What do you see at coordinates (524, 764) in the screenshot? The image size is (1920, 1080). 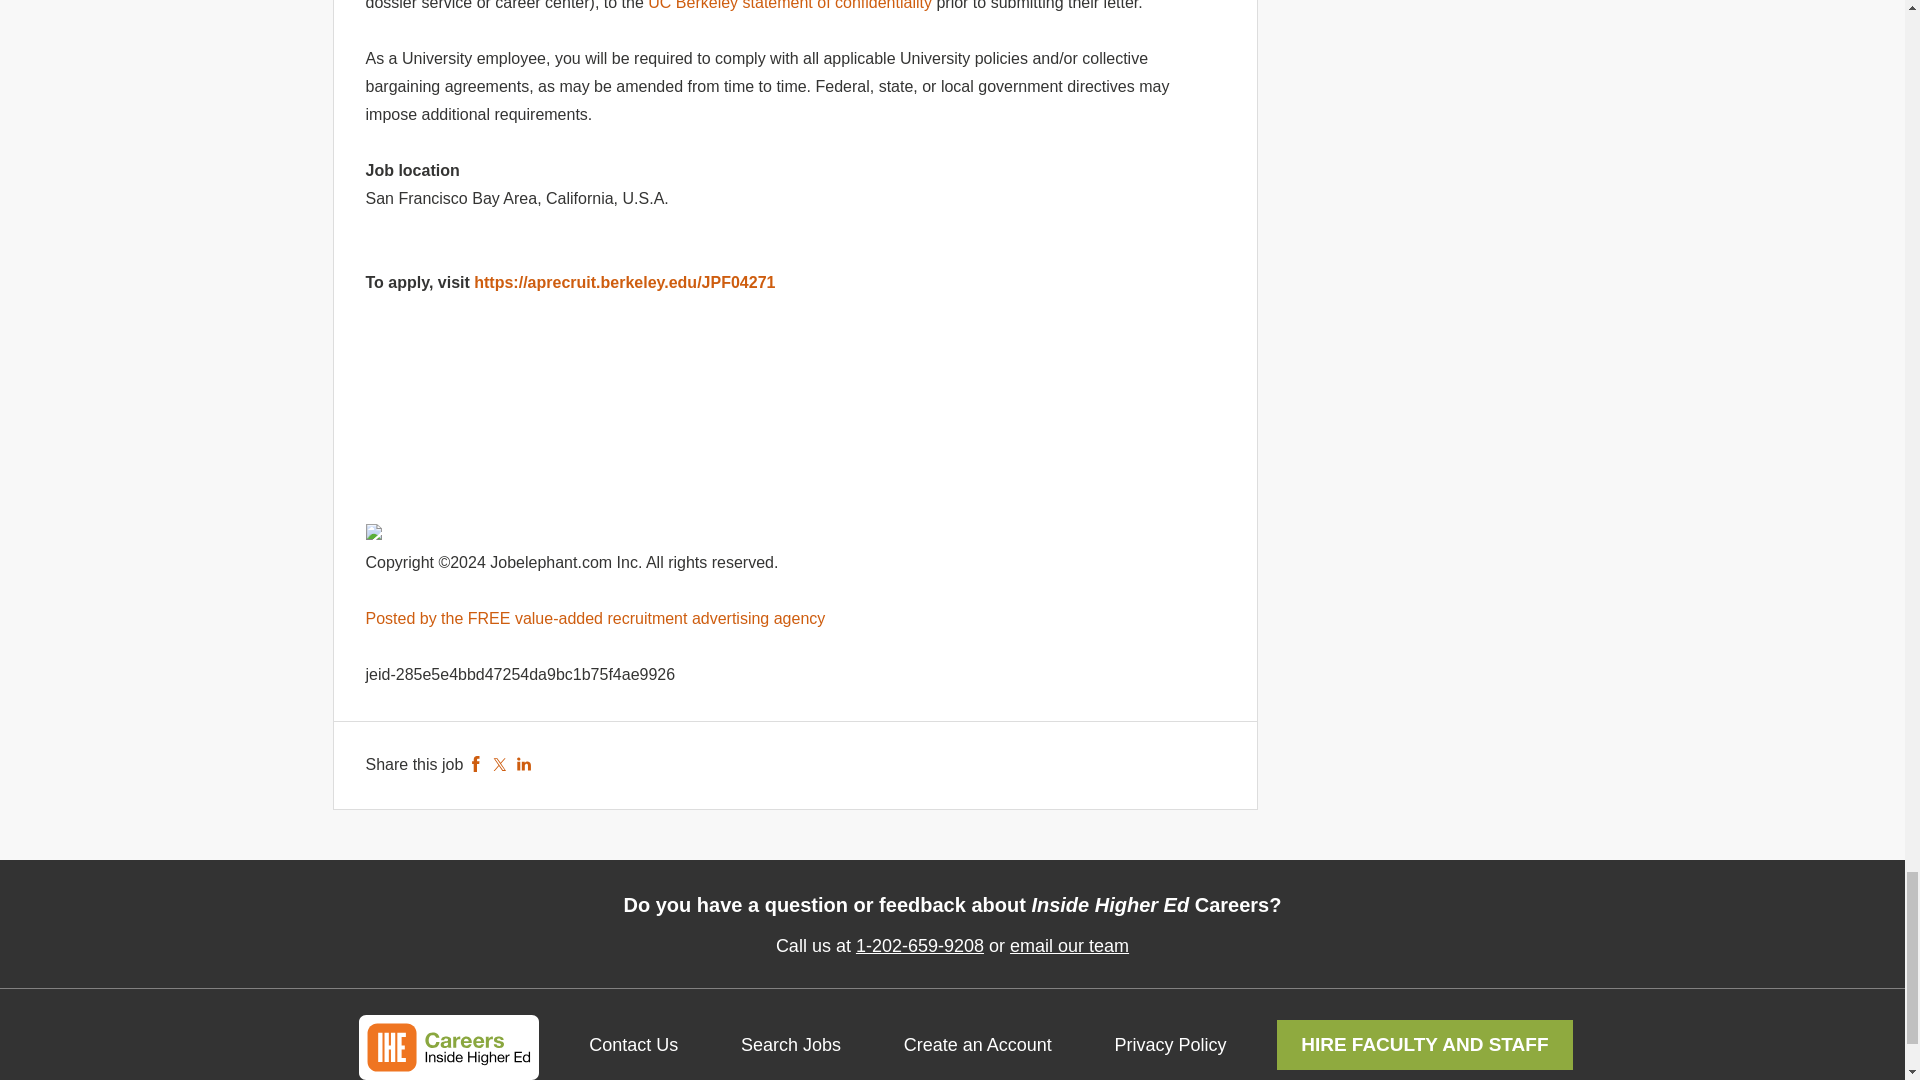 I see `LinkedIn` at bounding box center [524, 764].